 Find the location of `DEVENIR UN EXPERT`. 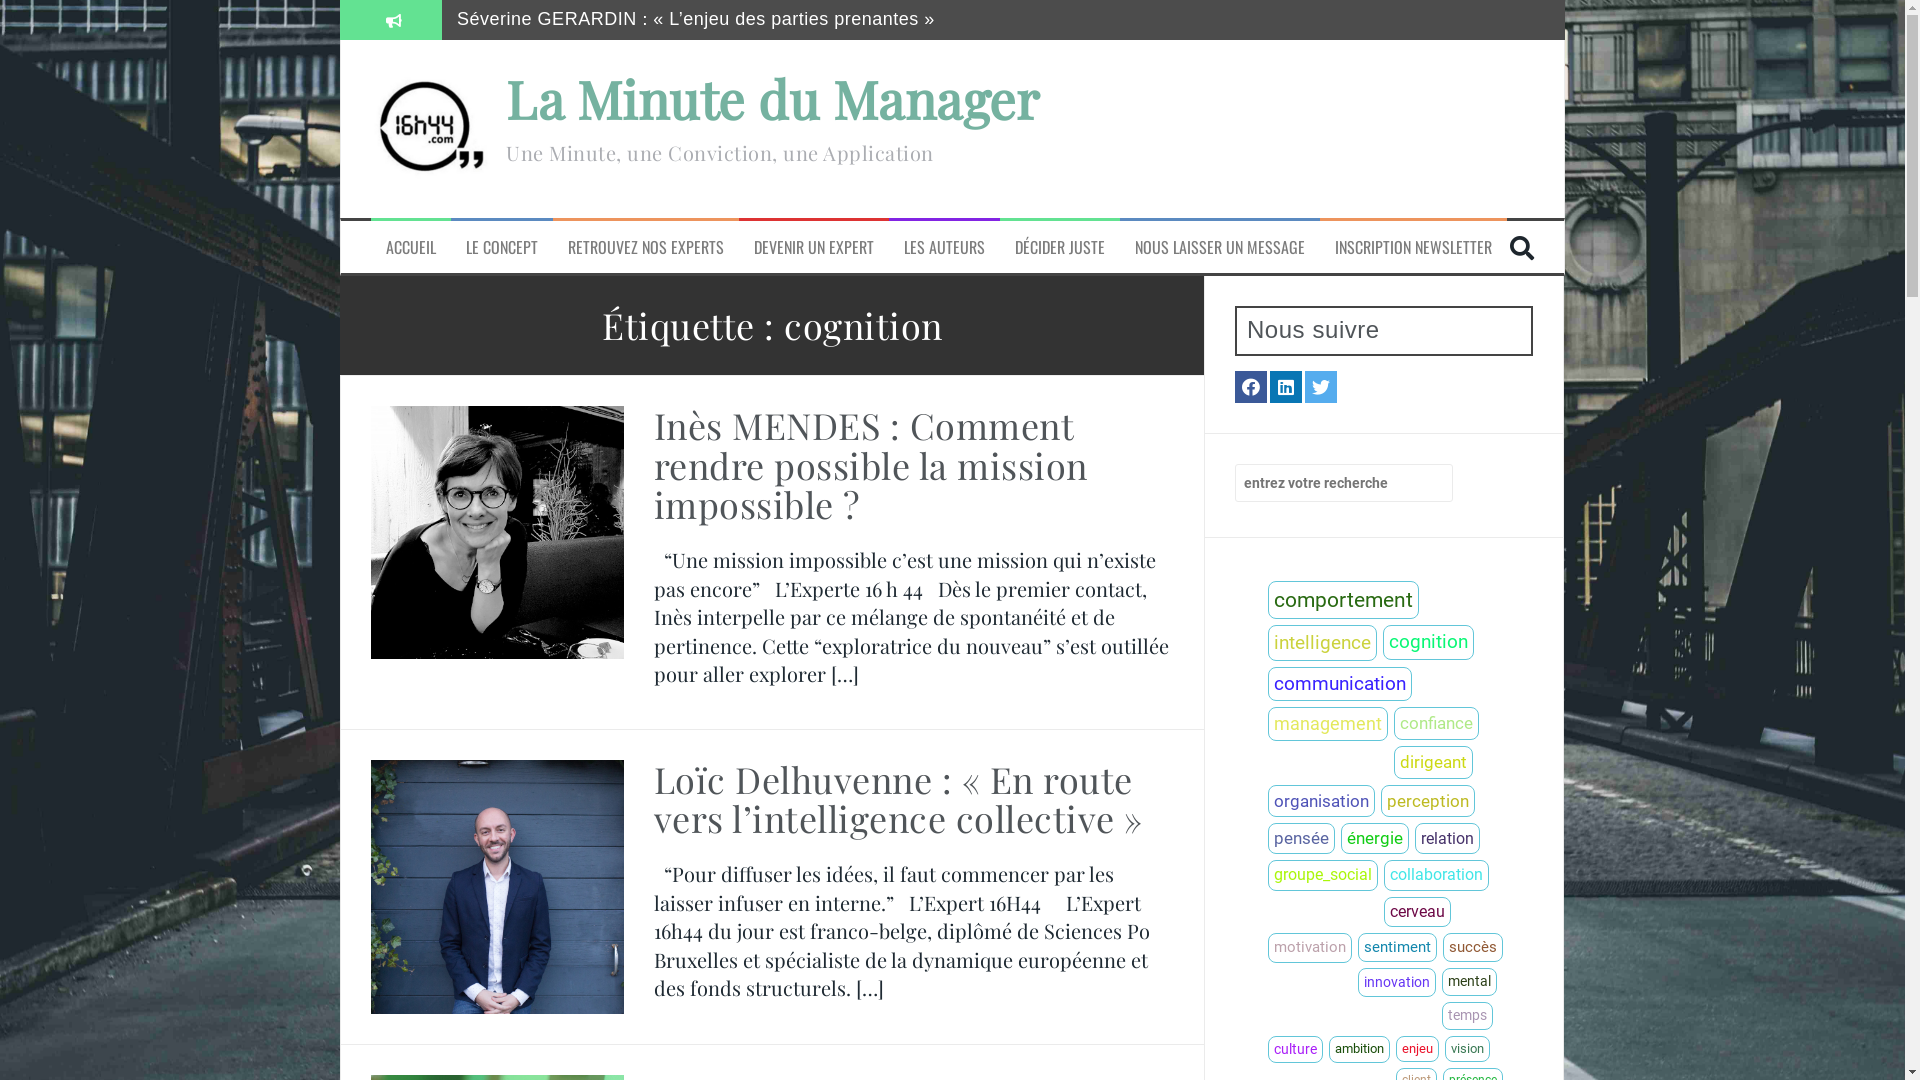

DEVENIR UN EXPERT is located at coordinates (814, 248).